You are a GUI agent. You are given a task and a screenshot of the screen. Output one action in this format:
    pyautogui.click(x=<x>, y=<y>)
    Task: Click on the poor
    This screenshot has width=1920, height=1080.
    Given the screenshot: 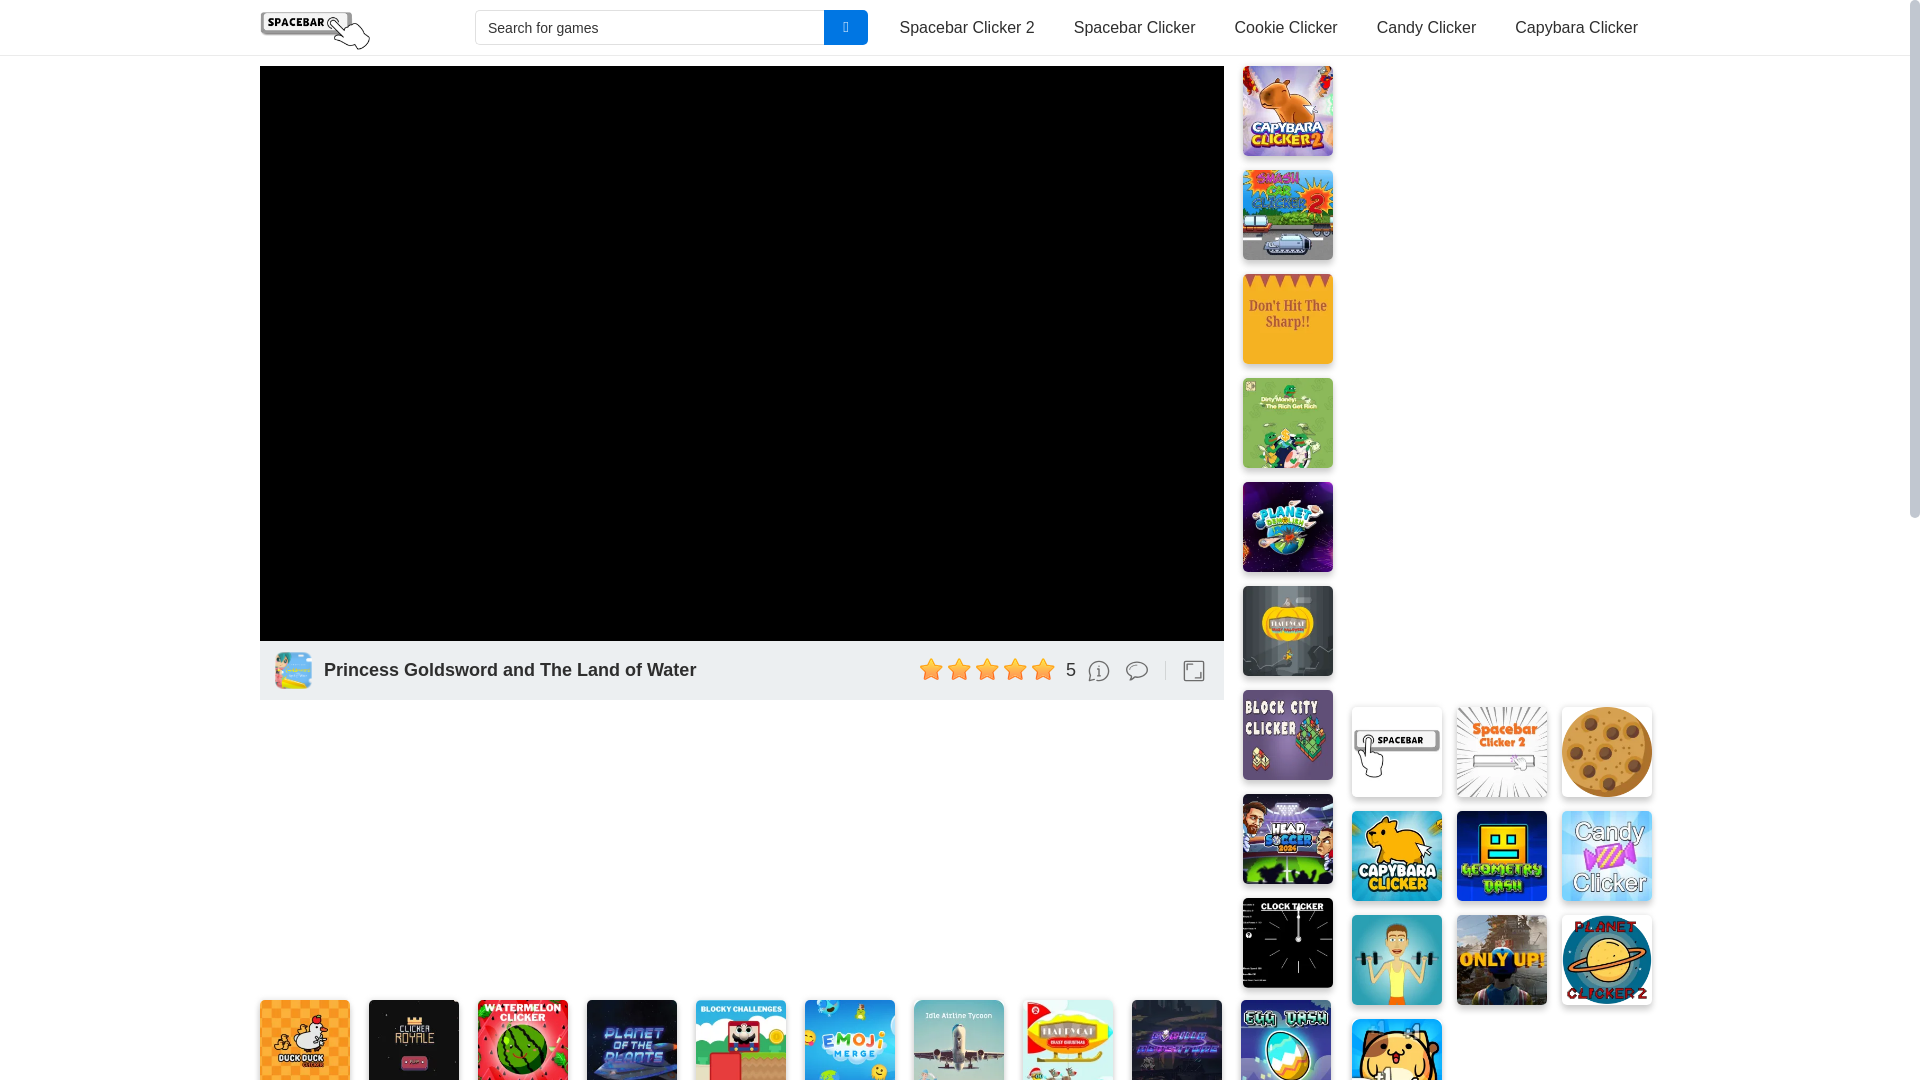 What is the action you would take?
    pyautogui.click(x=960, y=669)
    